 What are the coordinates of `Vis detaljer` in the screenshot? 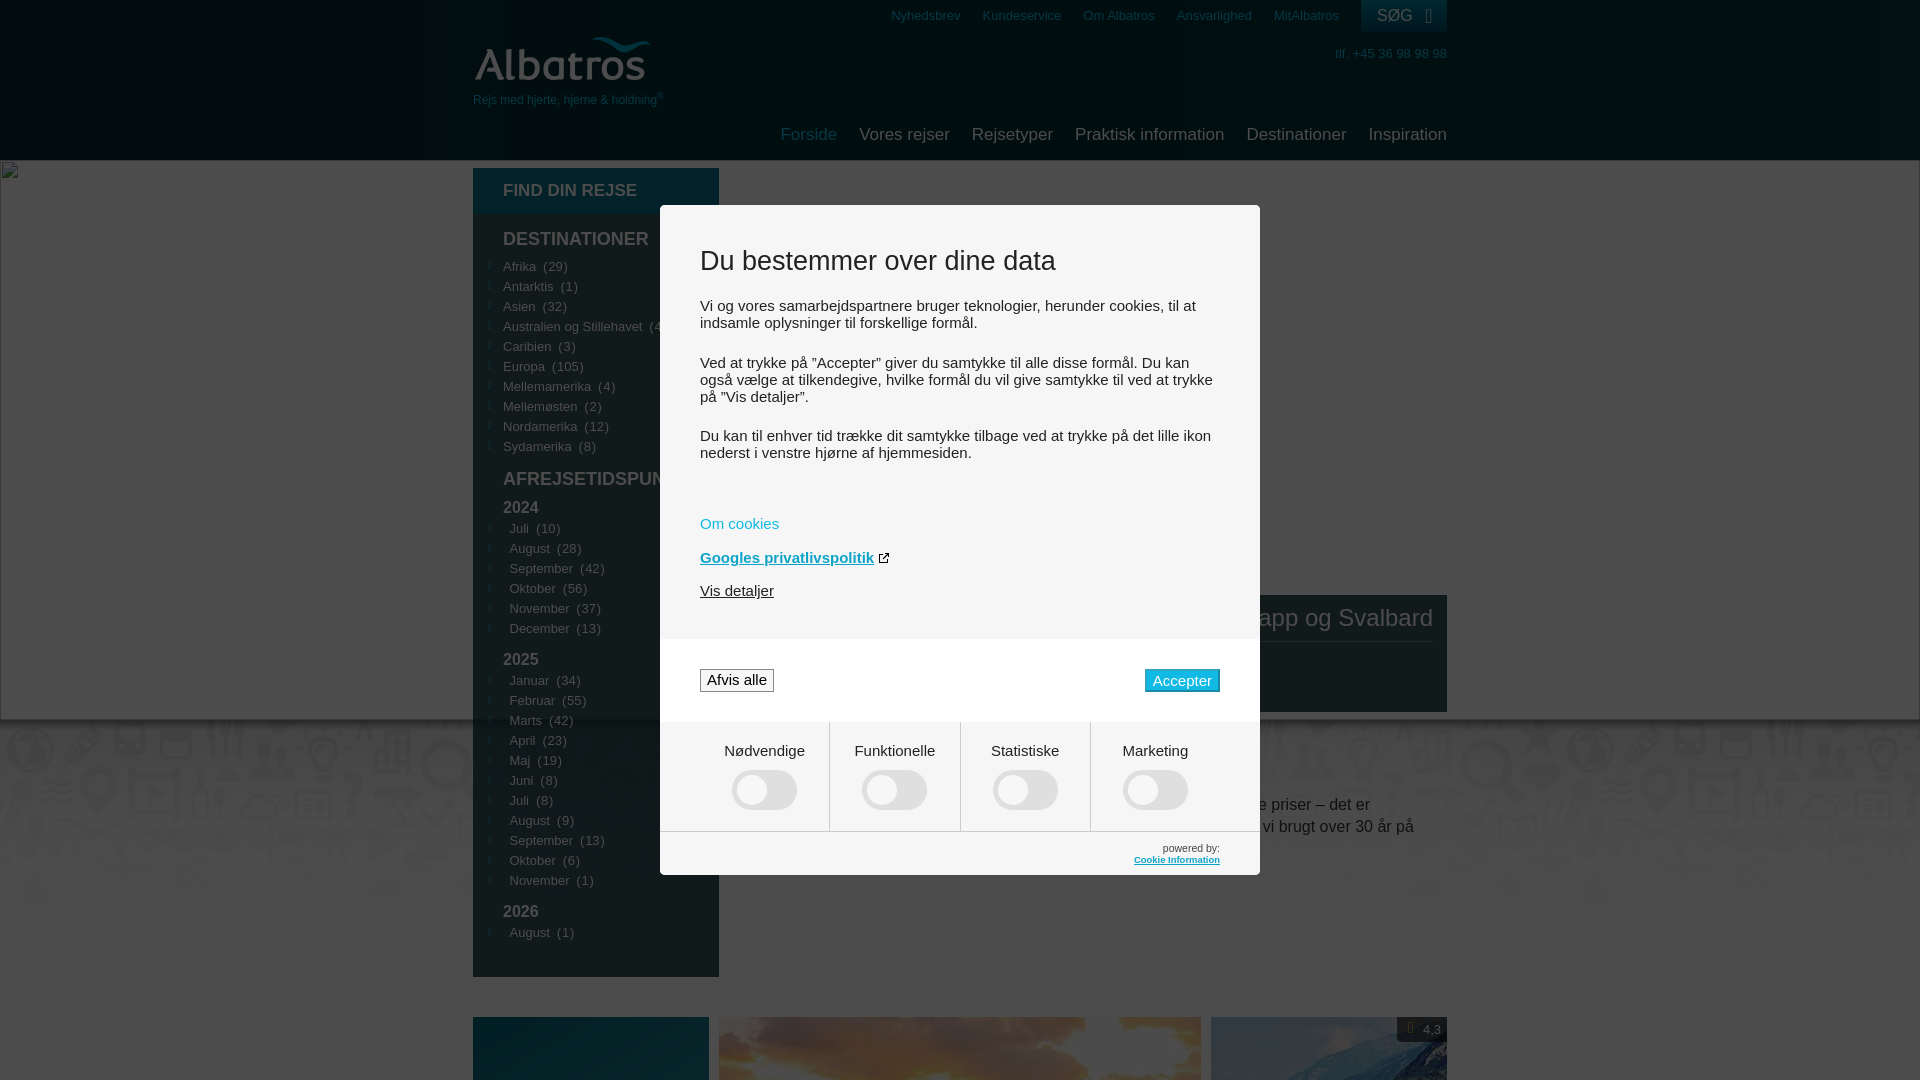 It's located at (736, 590).